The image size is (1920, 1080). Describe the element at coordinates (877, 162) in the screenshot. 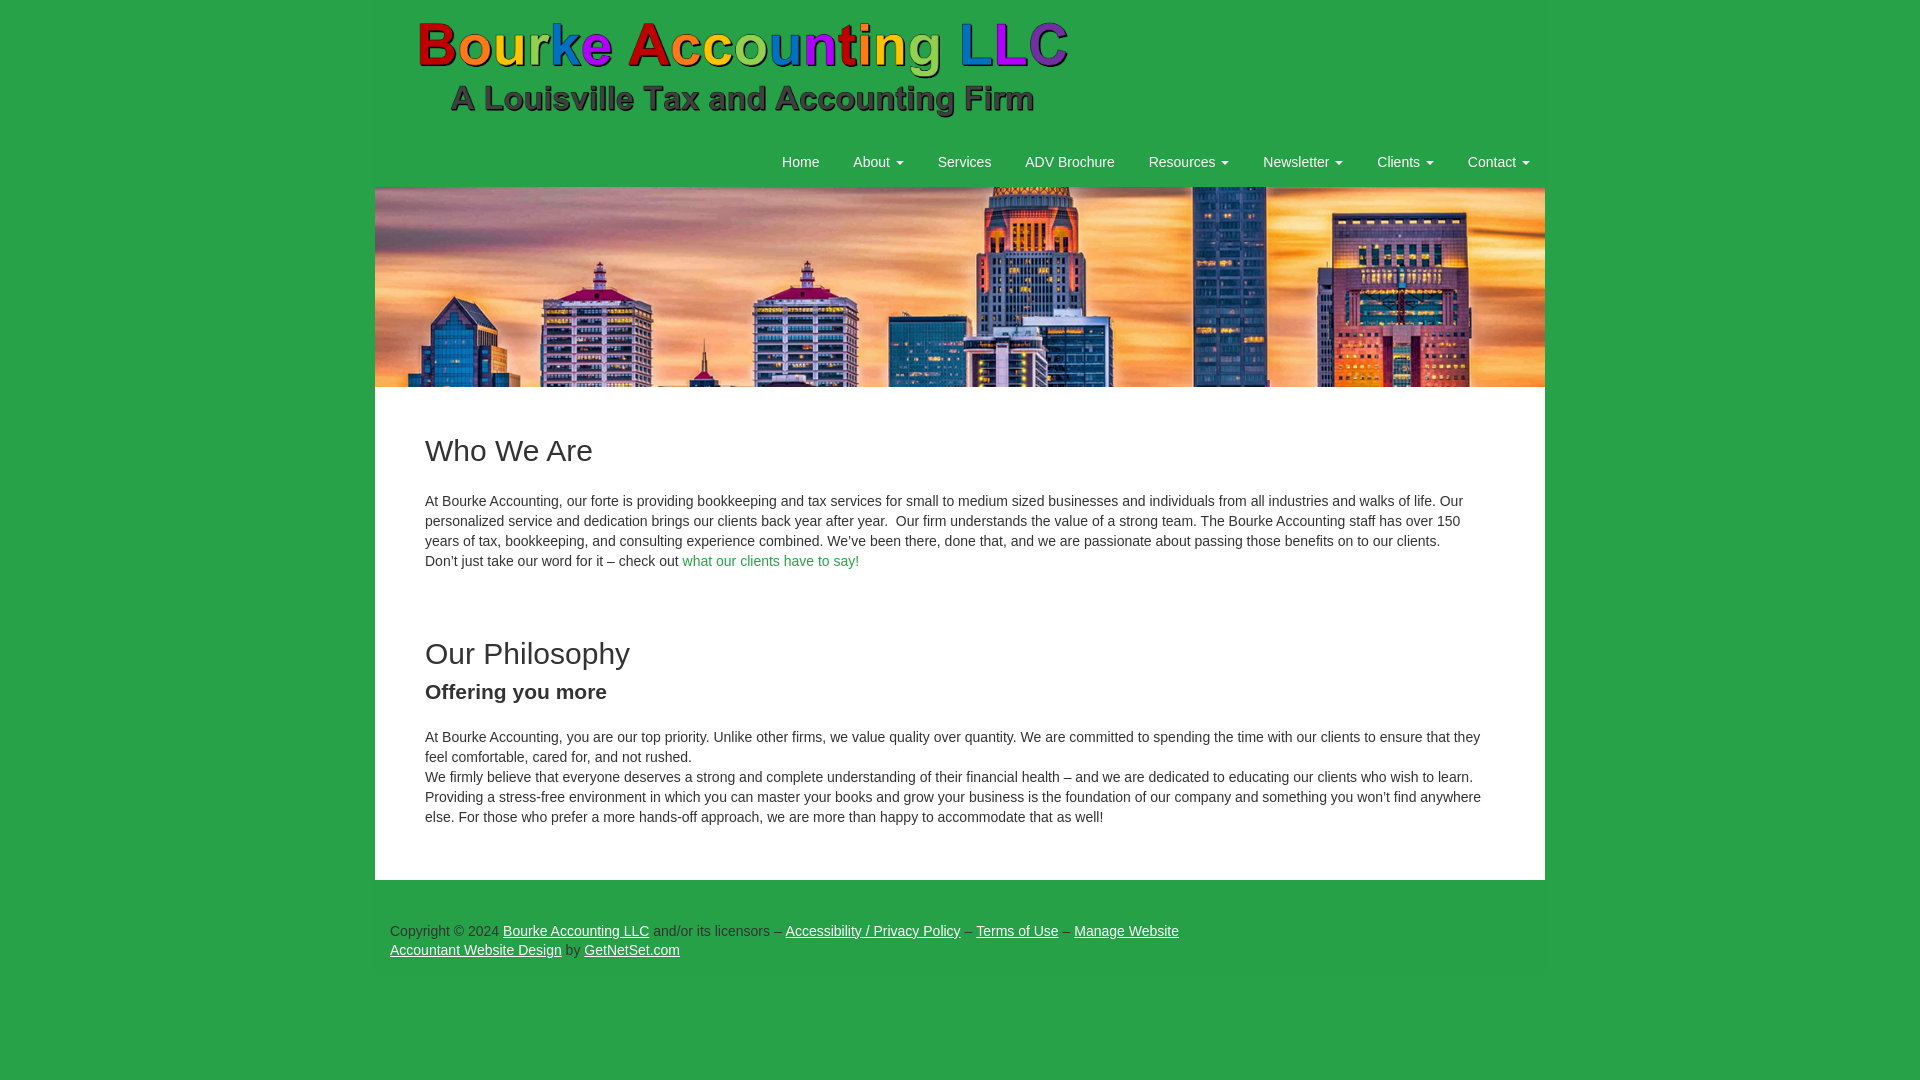

I see `About` at that location.